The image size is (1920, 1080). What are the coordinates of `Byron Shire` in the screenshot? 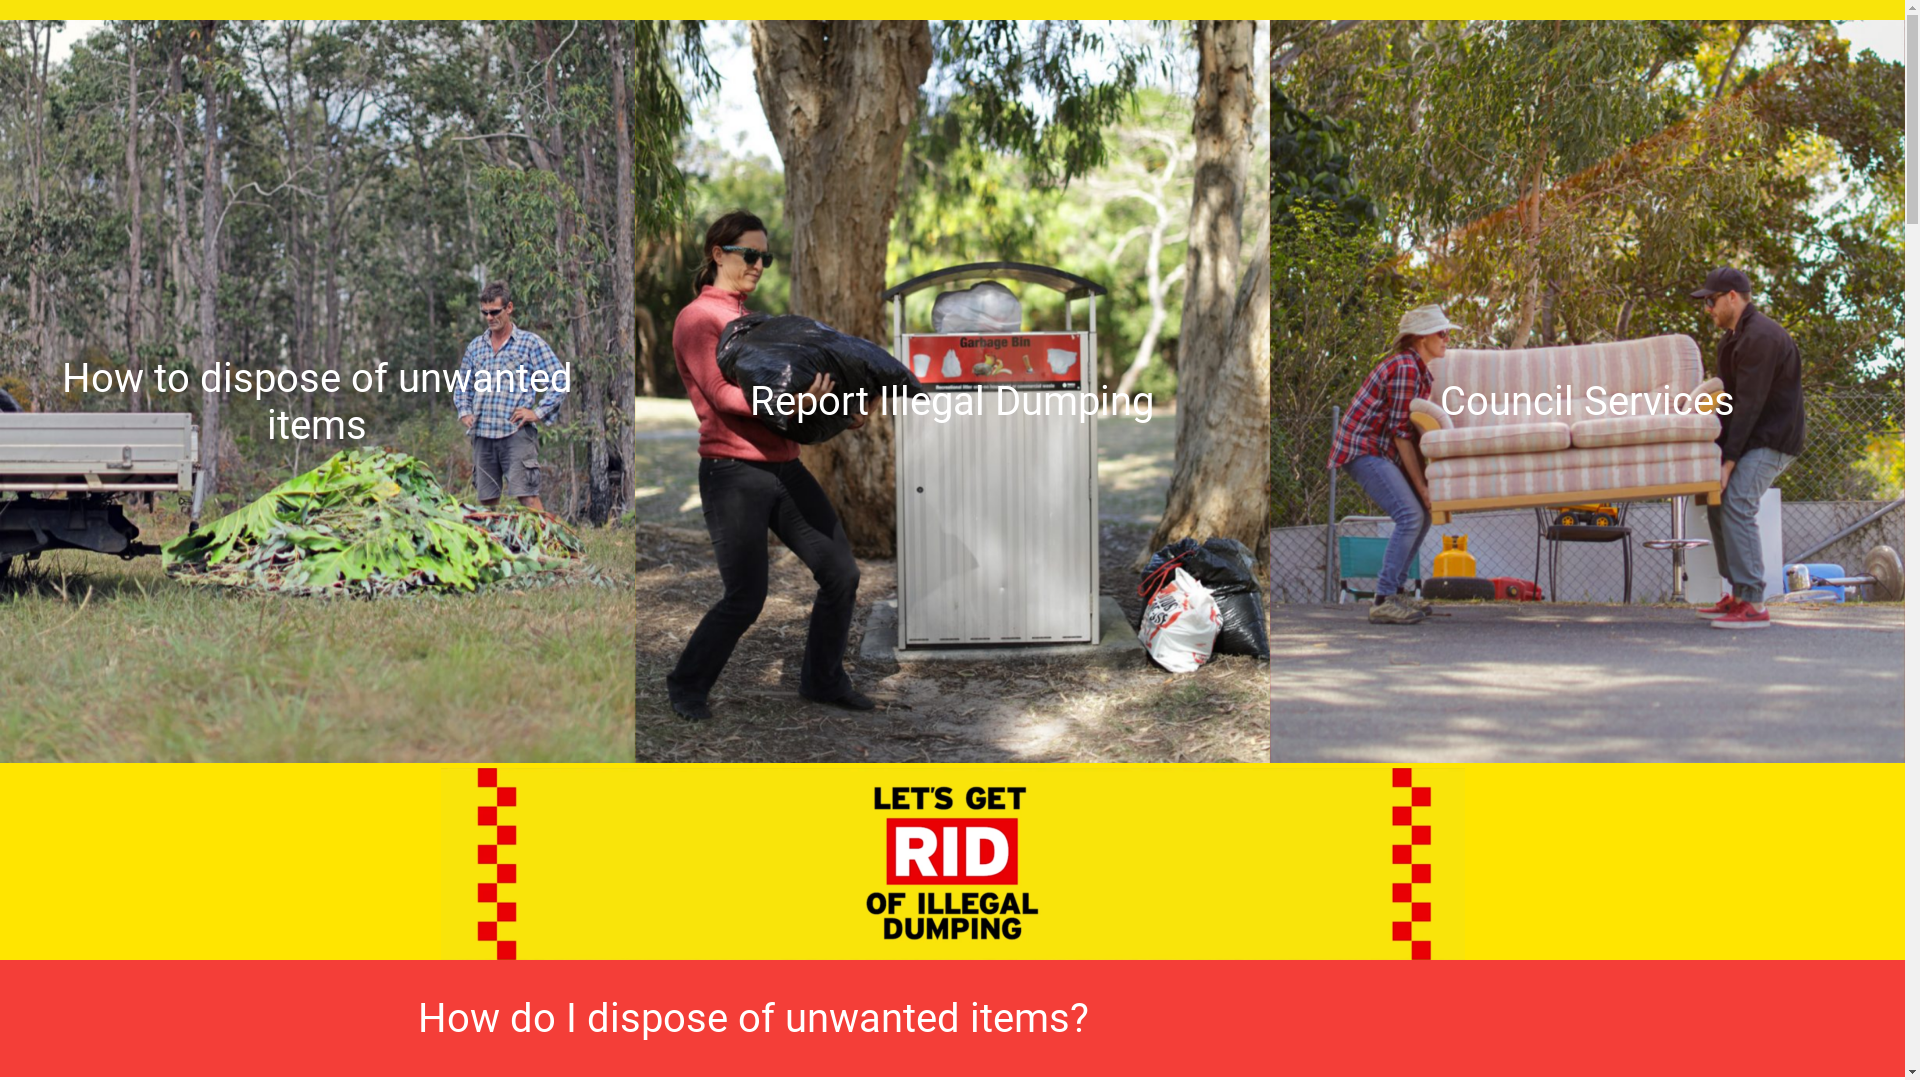 It's located at (1707, 460).